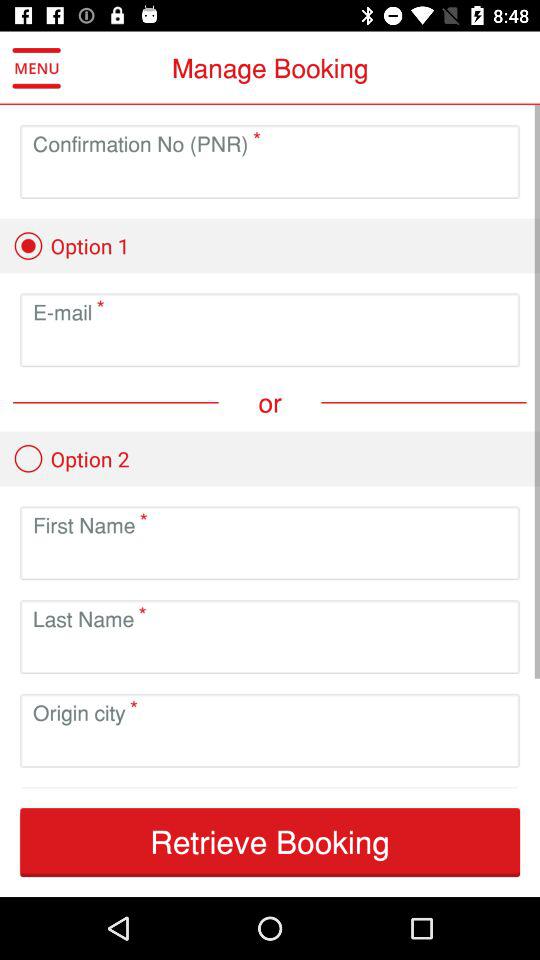  Describe the element at coordinates (270, 652) in the screenshot. I see `field to input last name` at that location.